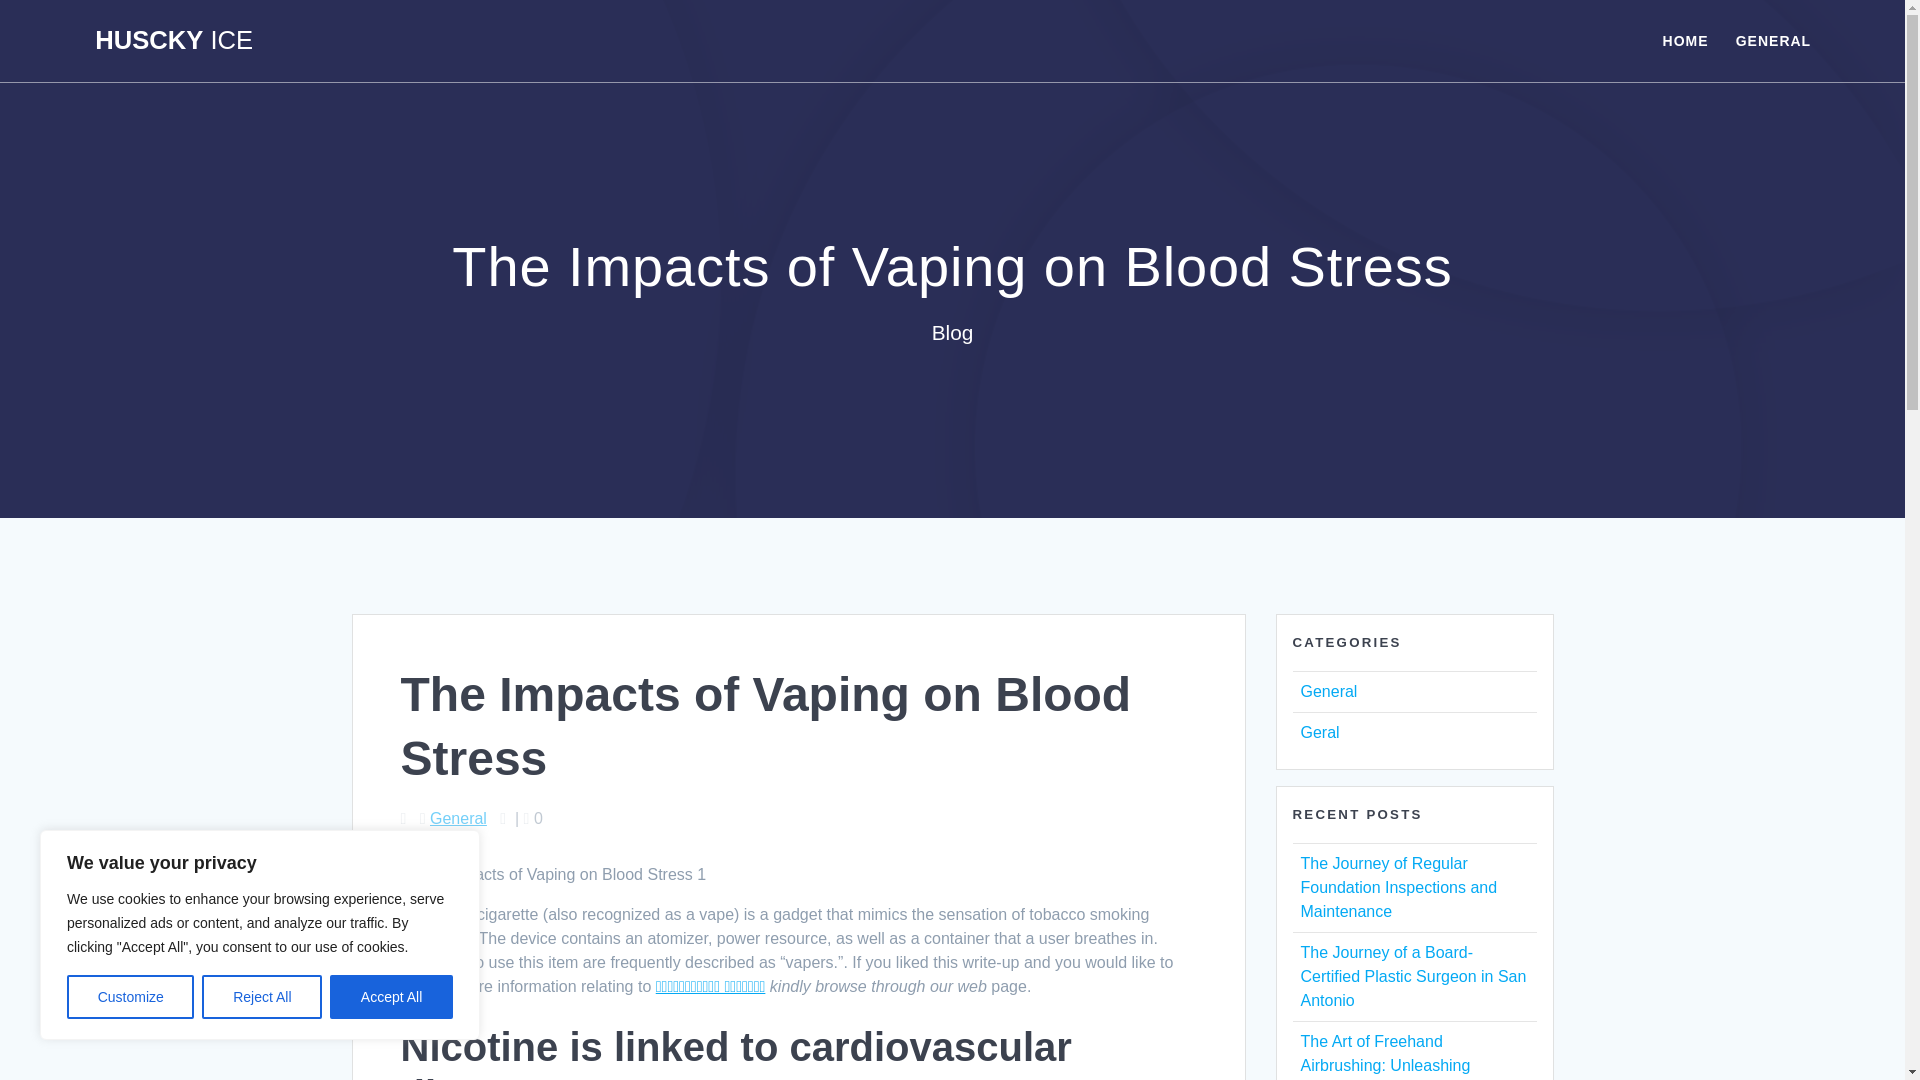 The height and width of the screenshot is (1080, 1920). What do you see at coordinates (130, 997) in the screenshot?
I see `Customize` at bounding box center [130, 997].